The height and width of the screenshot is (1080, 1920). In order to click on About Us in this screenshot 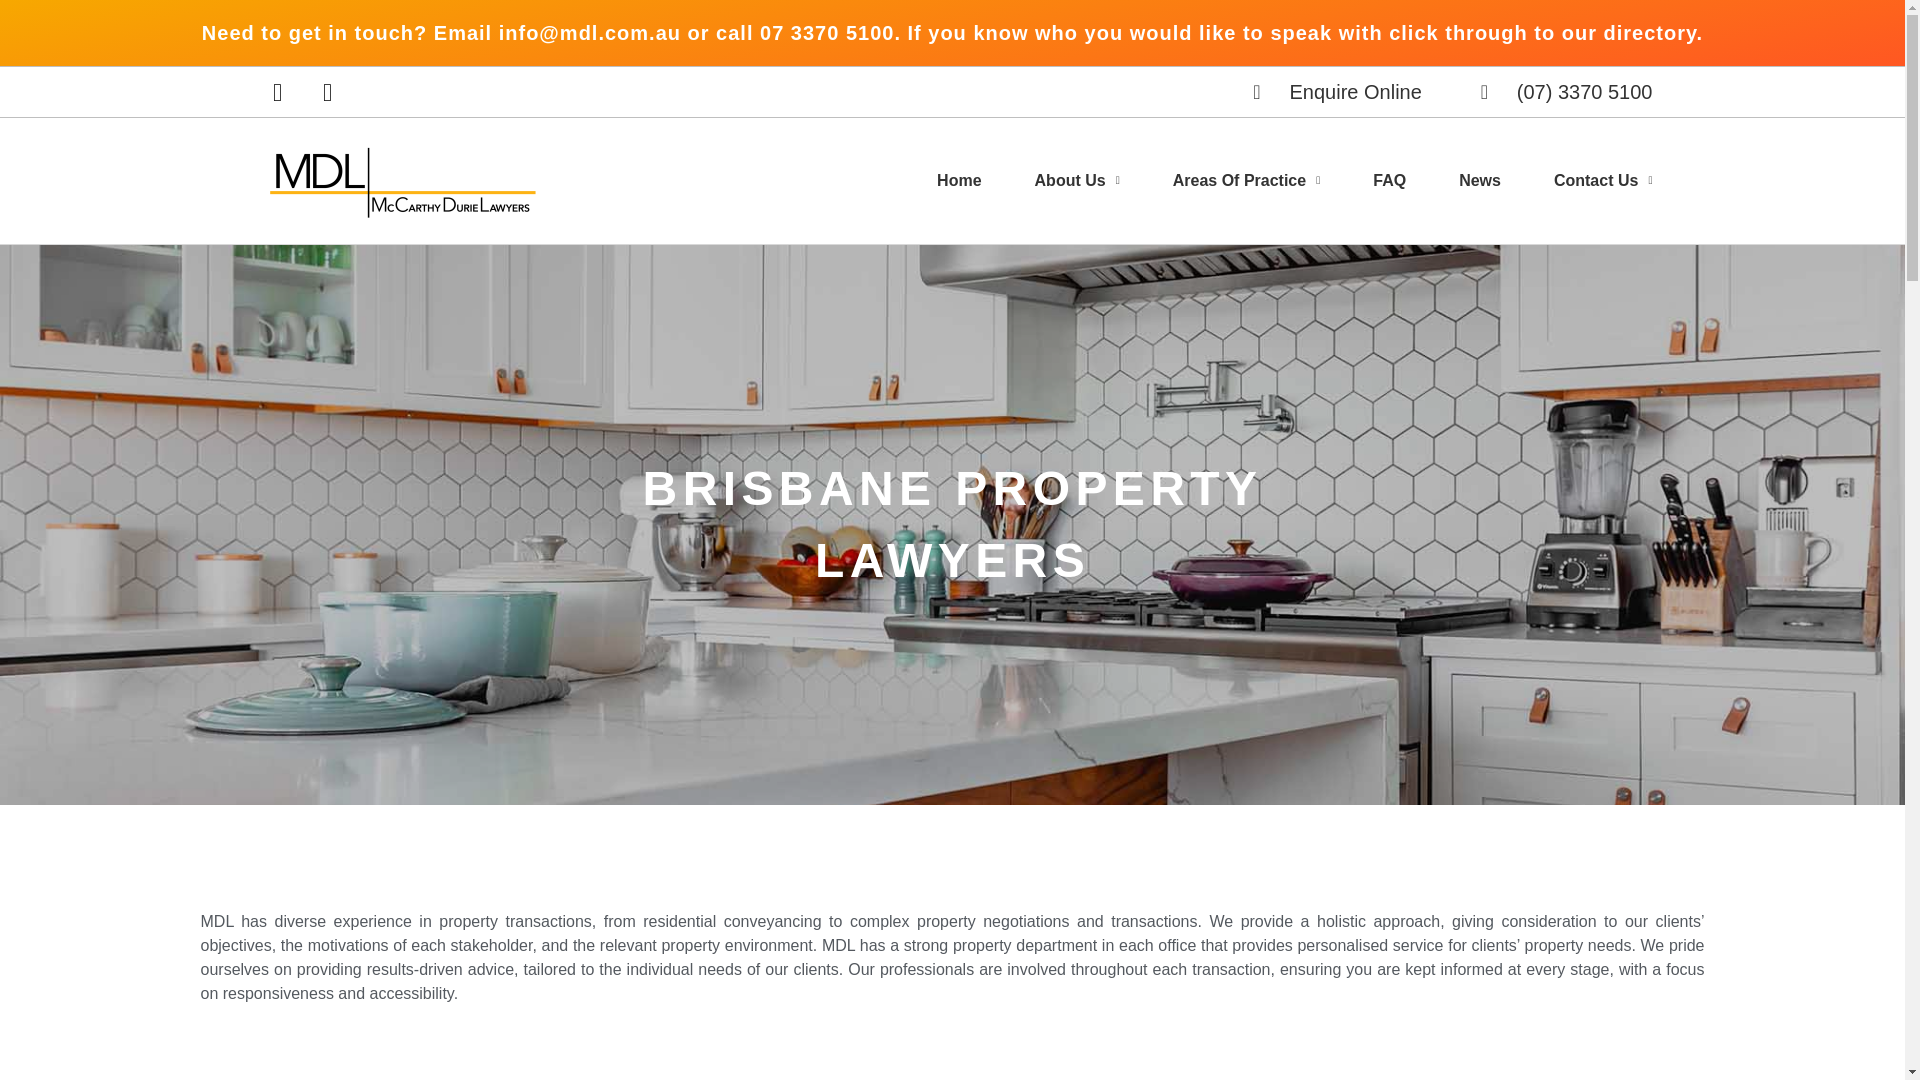, I will do `click(1076, 181)`.